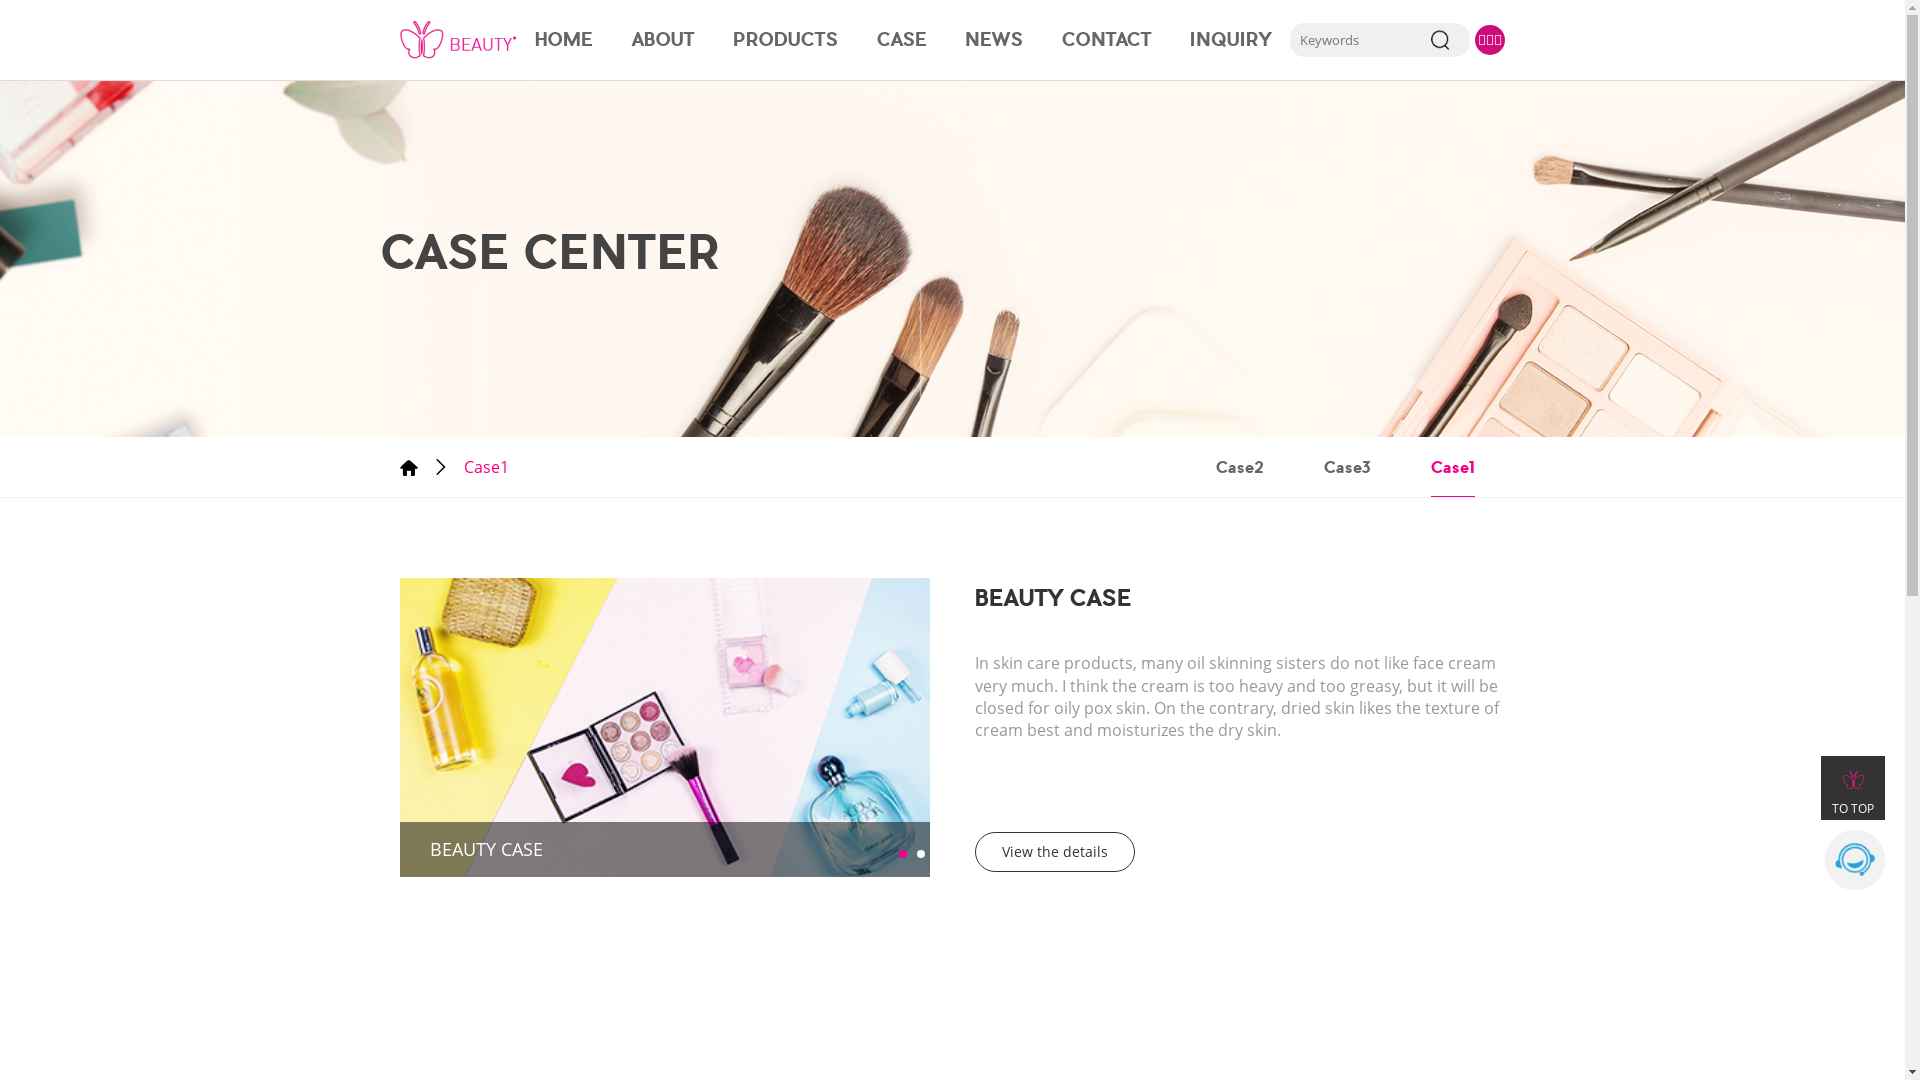 This screenshot has width=1920, height=1080. Describe the element at coordinates (1348, 467) in the screenshot. I see `Case3` at that location.